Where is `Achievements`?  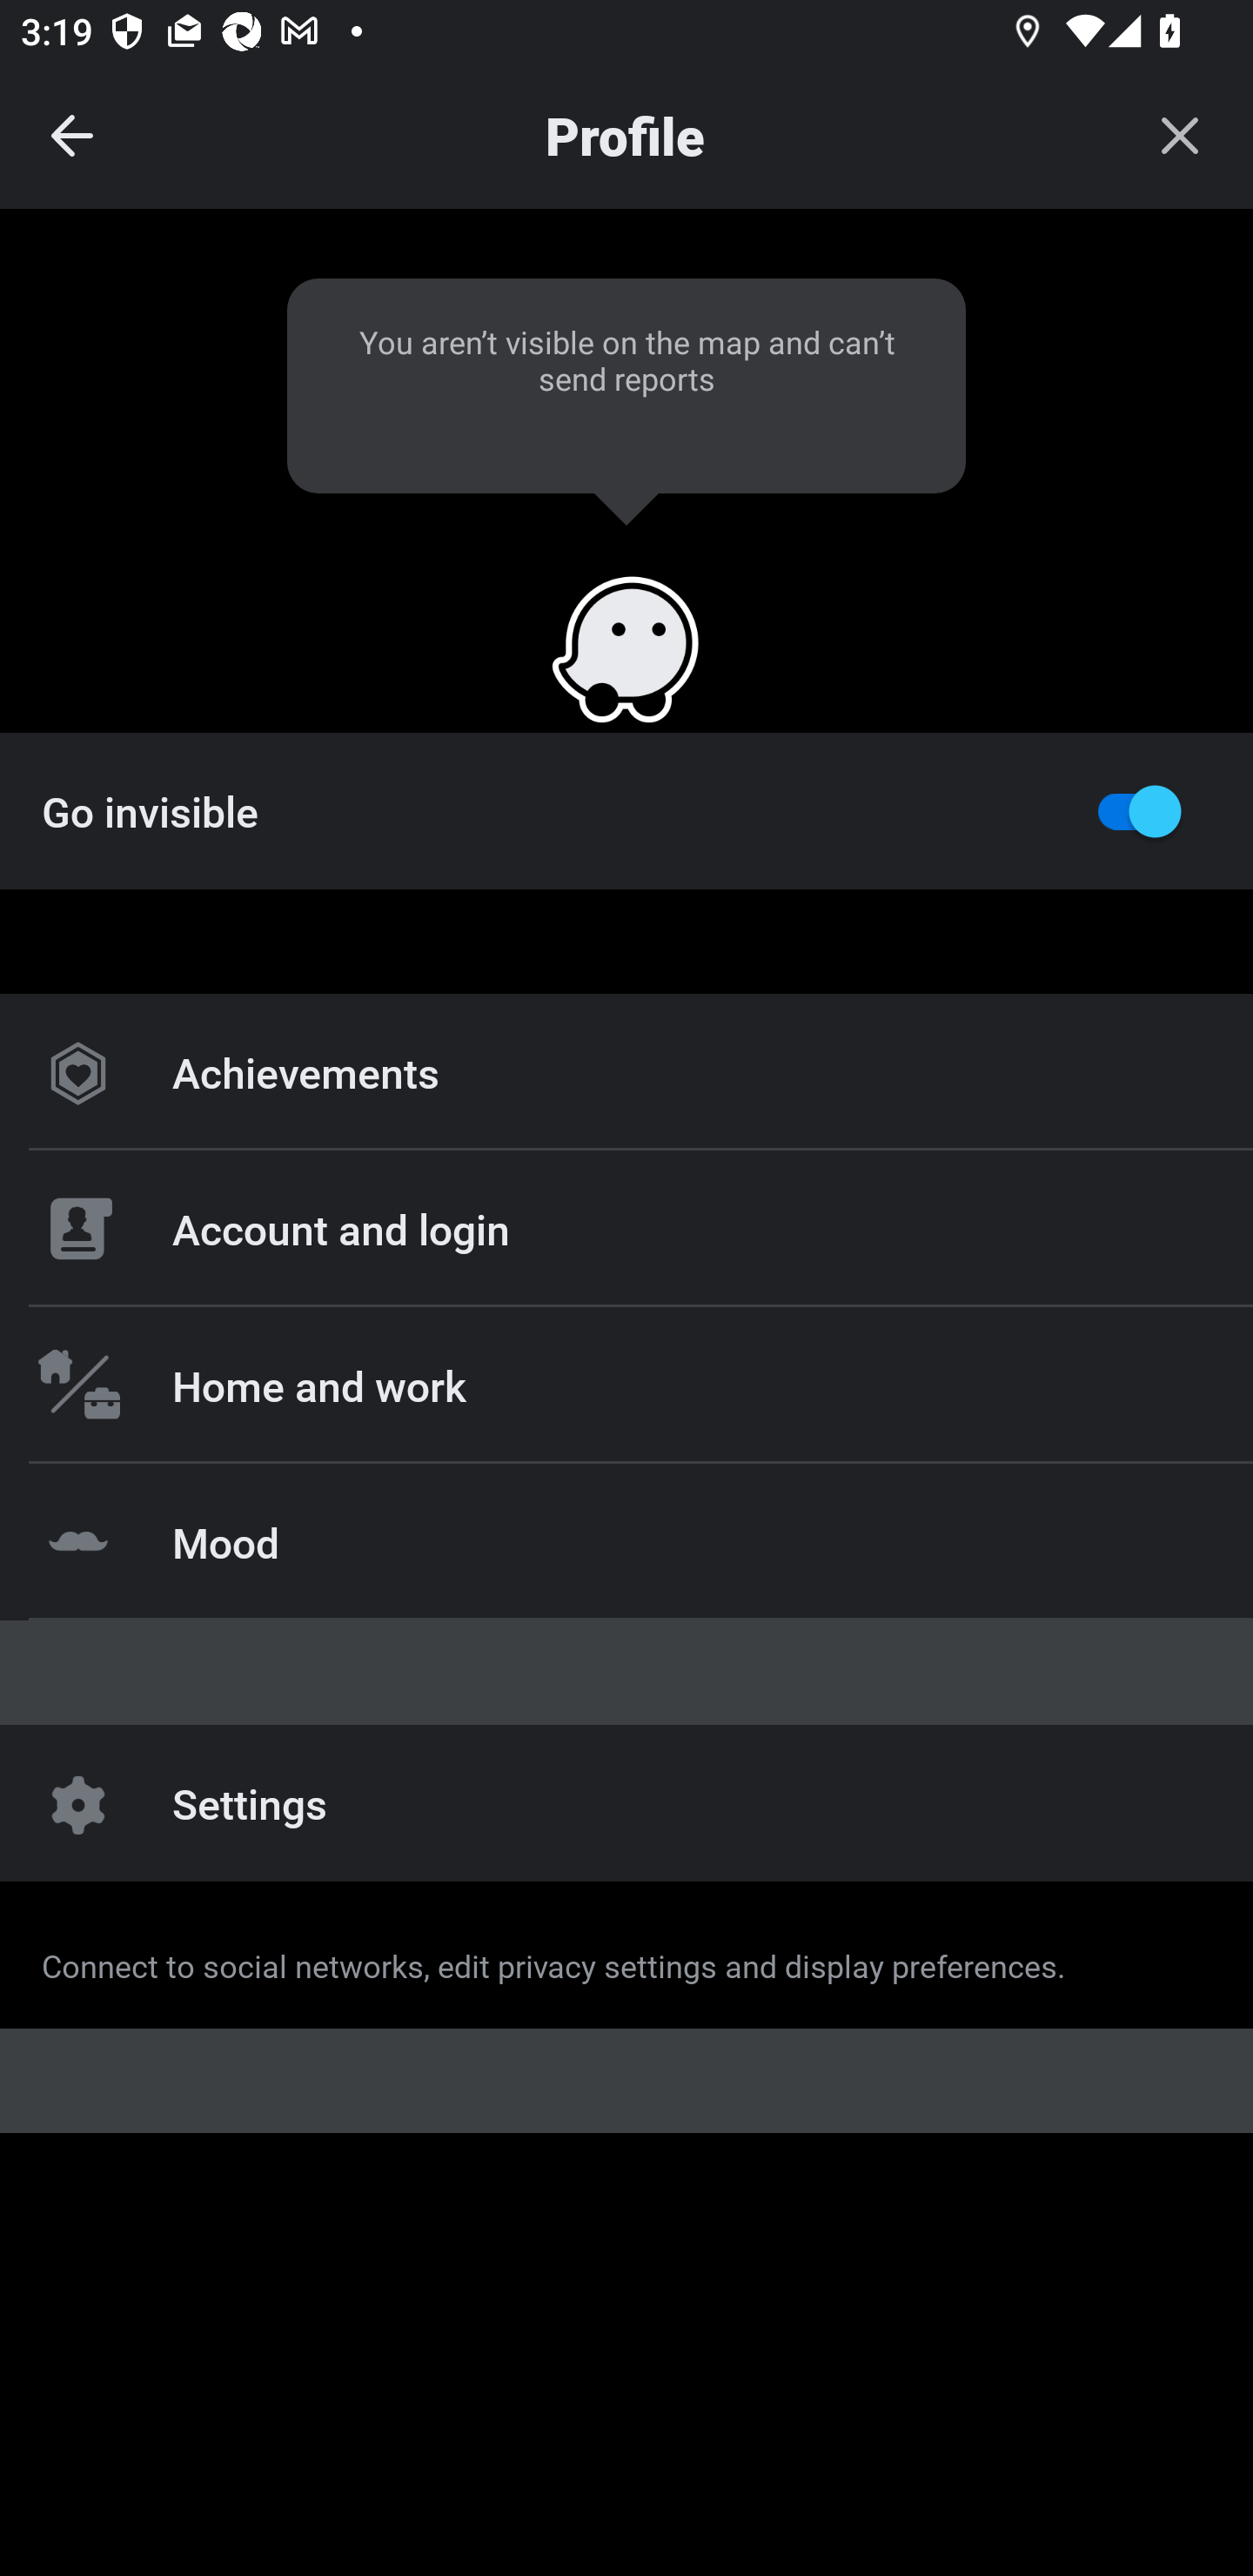 Achievements is located at coordinates (626, 1072).